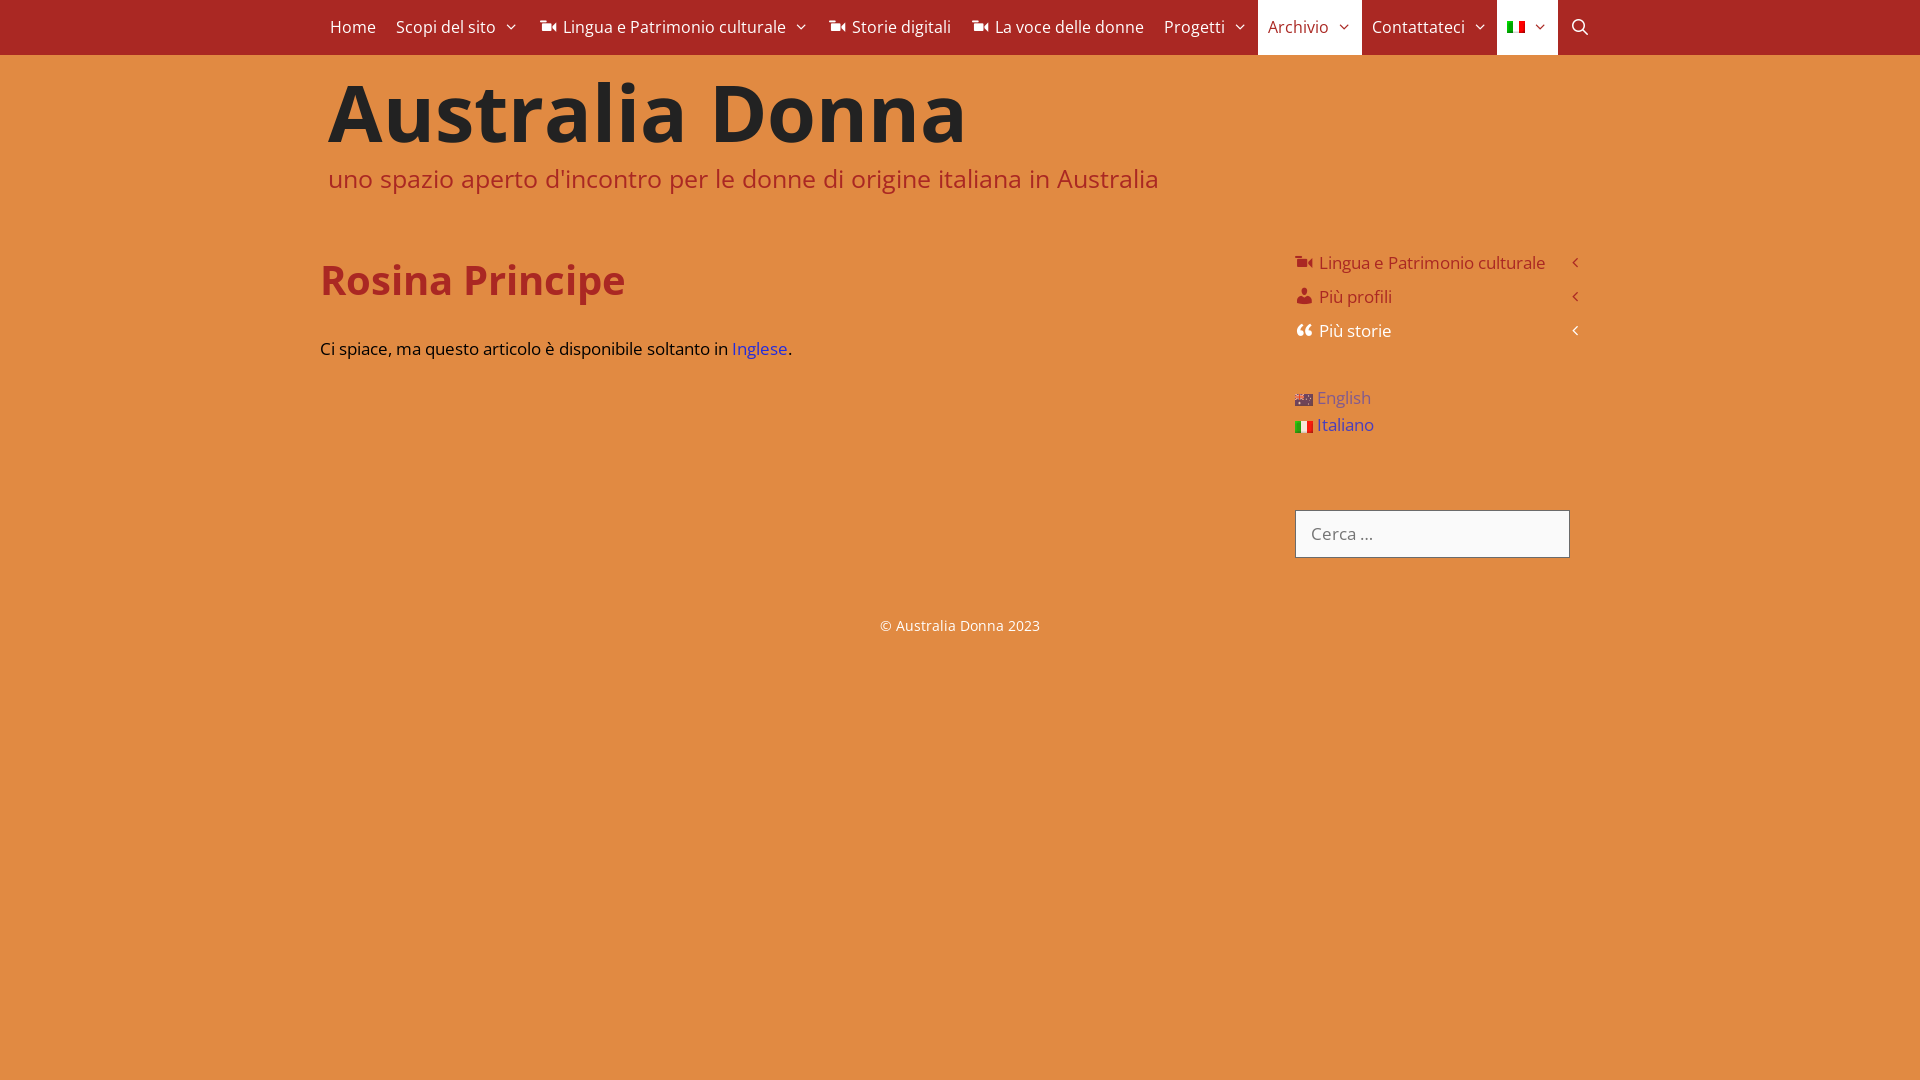 The height and width of the screenshot is (1080, 1920). I want to click on Inglese, so click(760, 348).